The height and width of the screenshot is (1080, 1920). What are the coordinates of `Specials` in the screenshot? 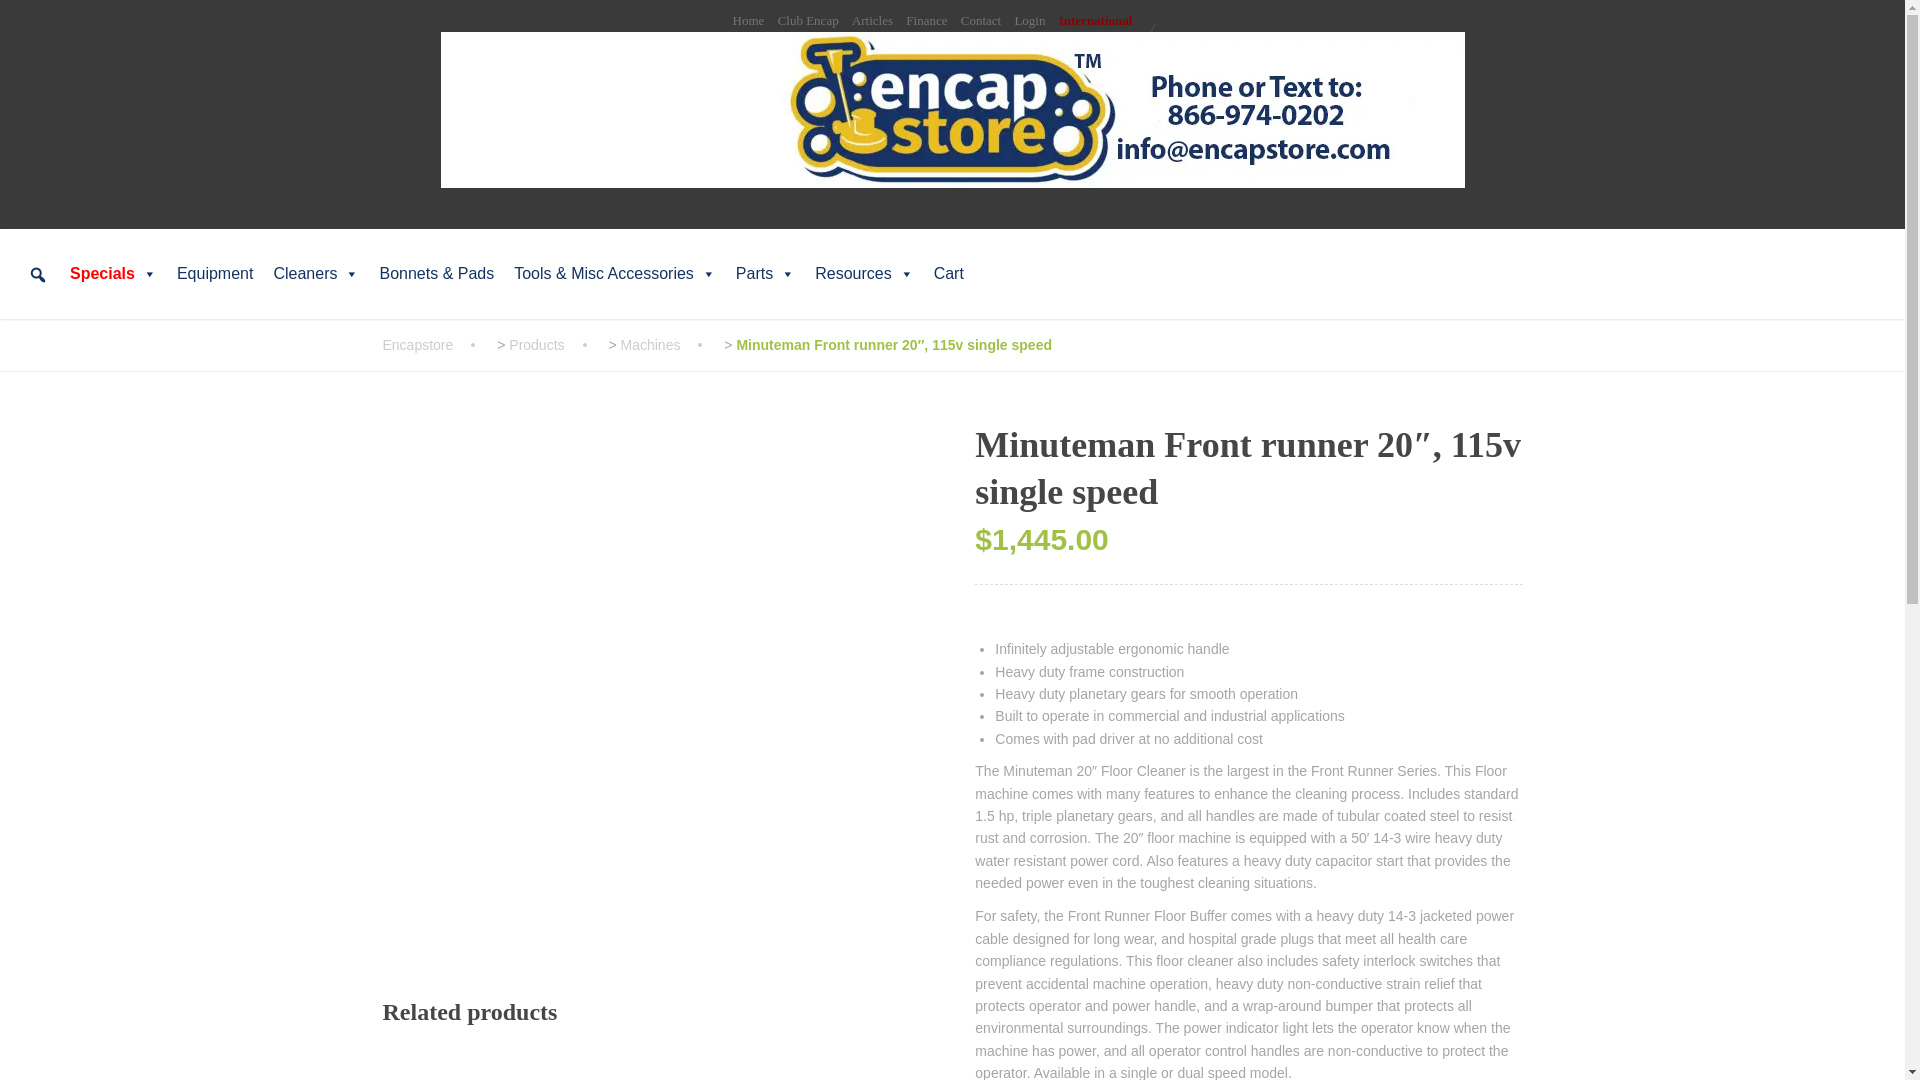 It's located at (113, 273).